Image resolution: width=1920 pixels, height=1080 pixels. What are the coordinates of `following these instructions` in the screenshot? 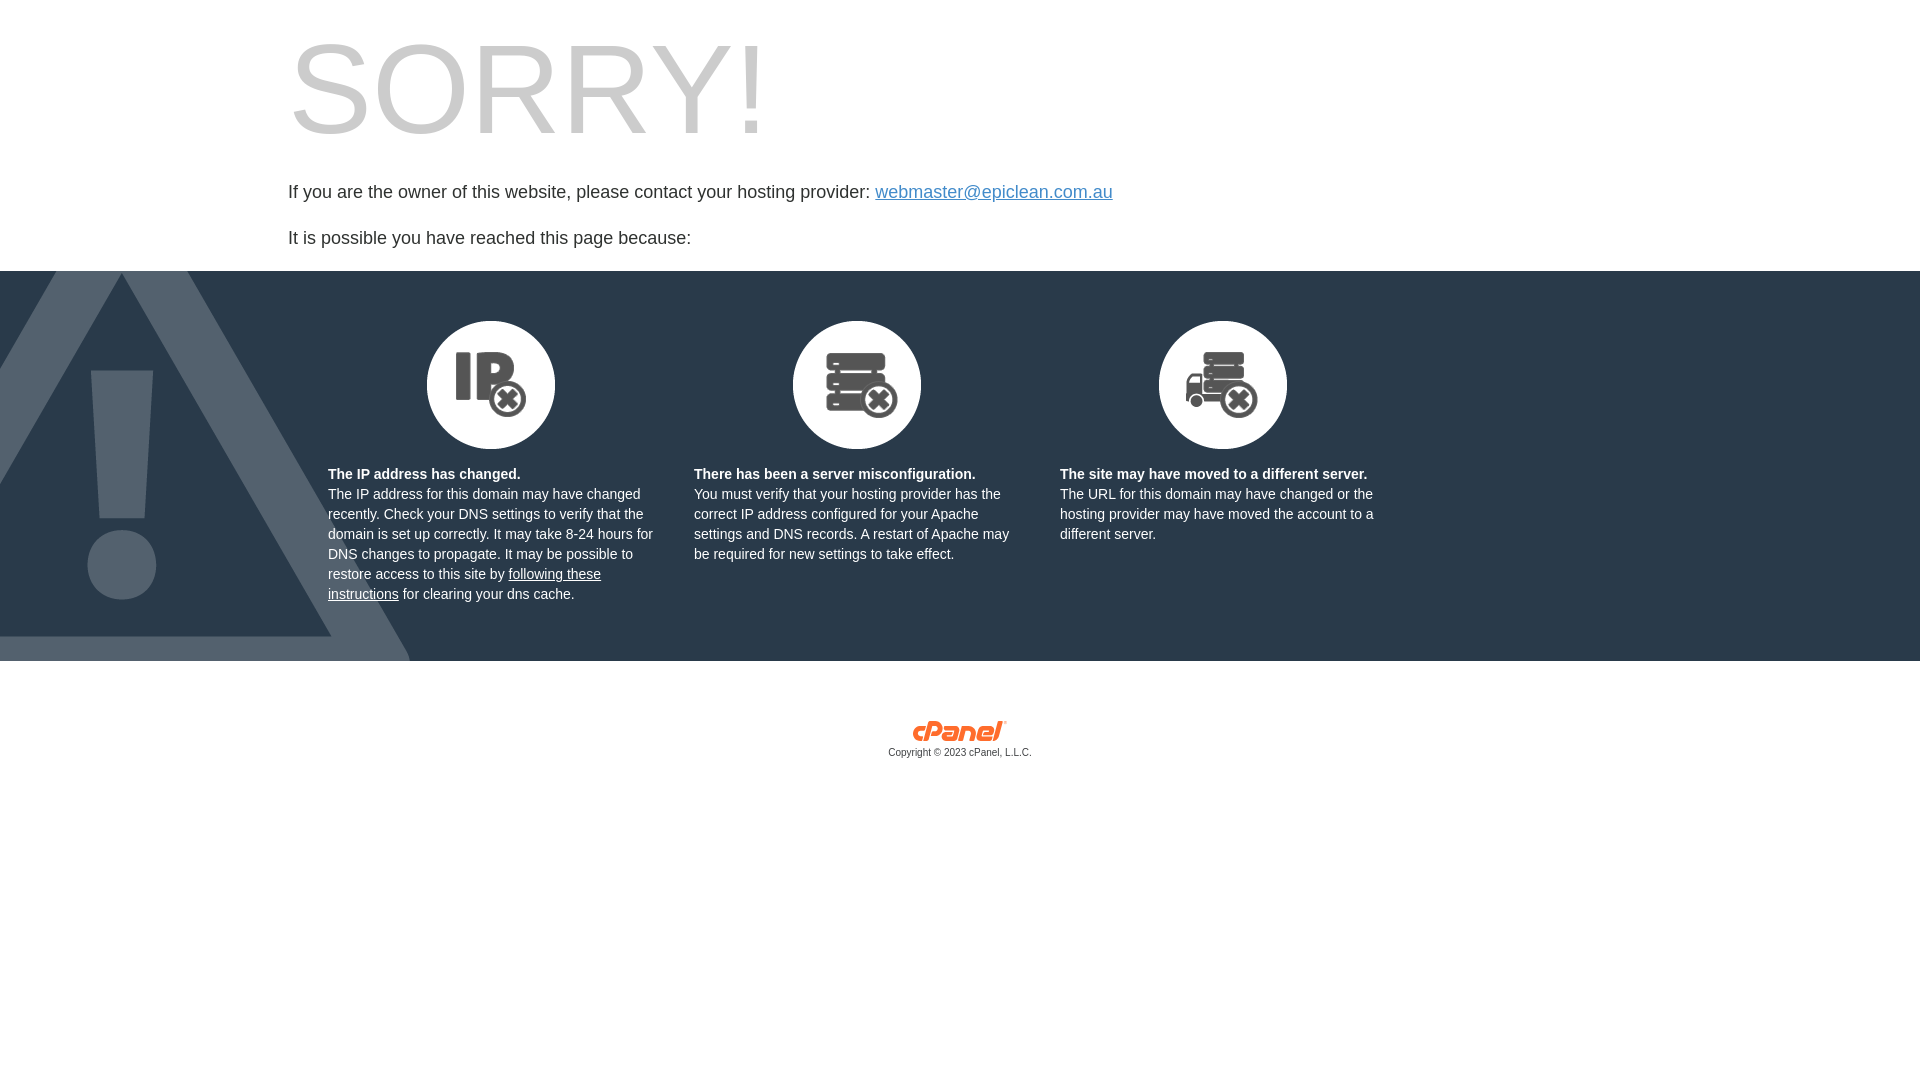 It's located at (464, 584).